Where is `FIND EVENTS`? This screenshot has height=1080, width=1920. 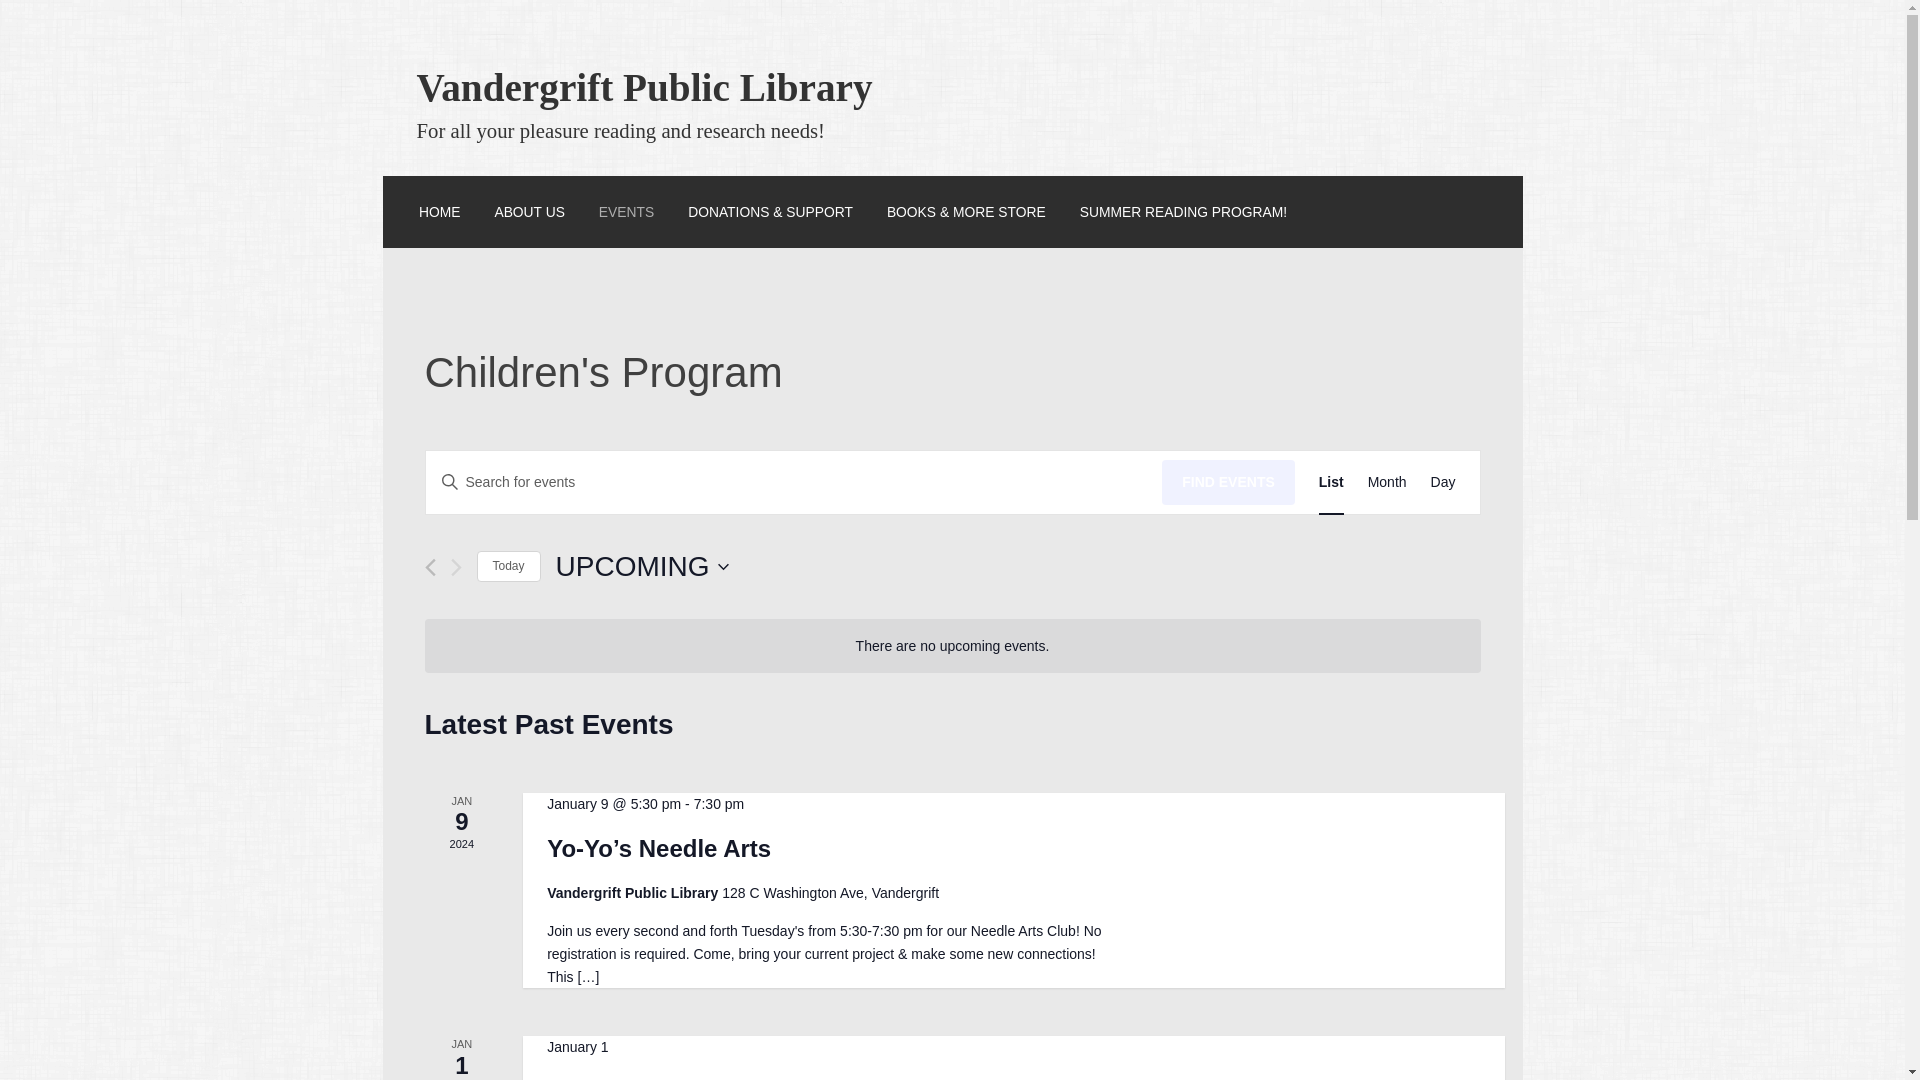
FIND EVENTS is located at coordinates (1228, 482).